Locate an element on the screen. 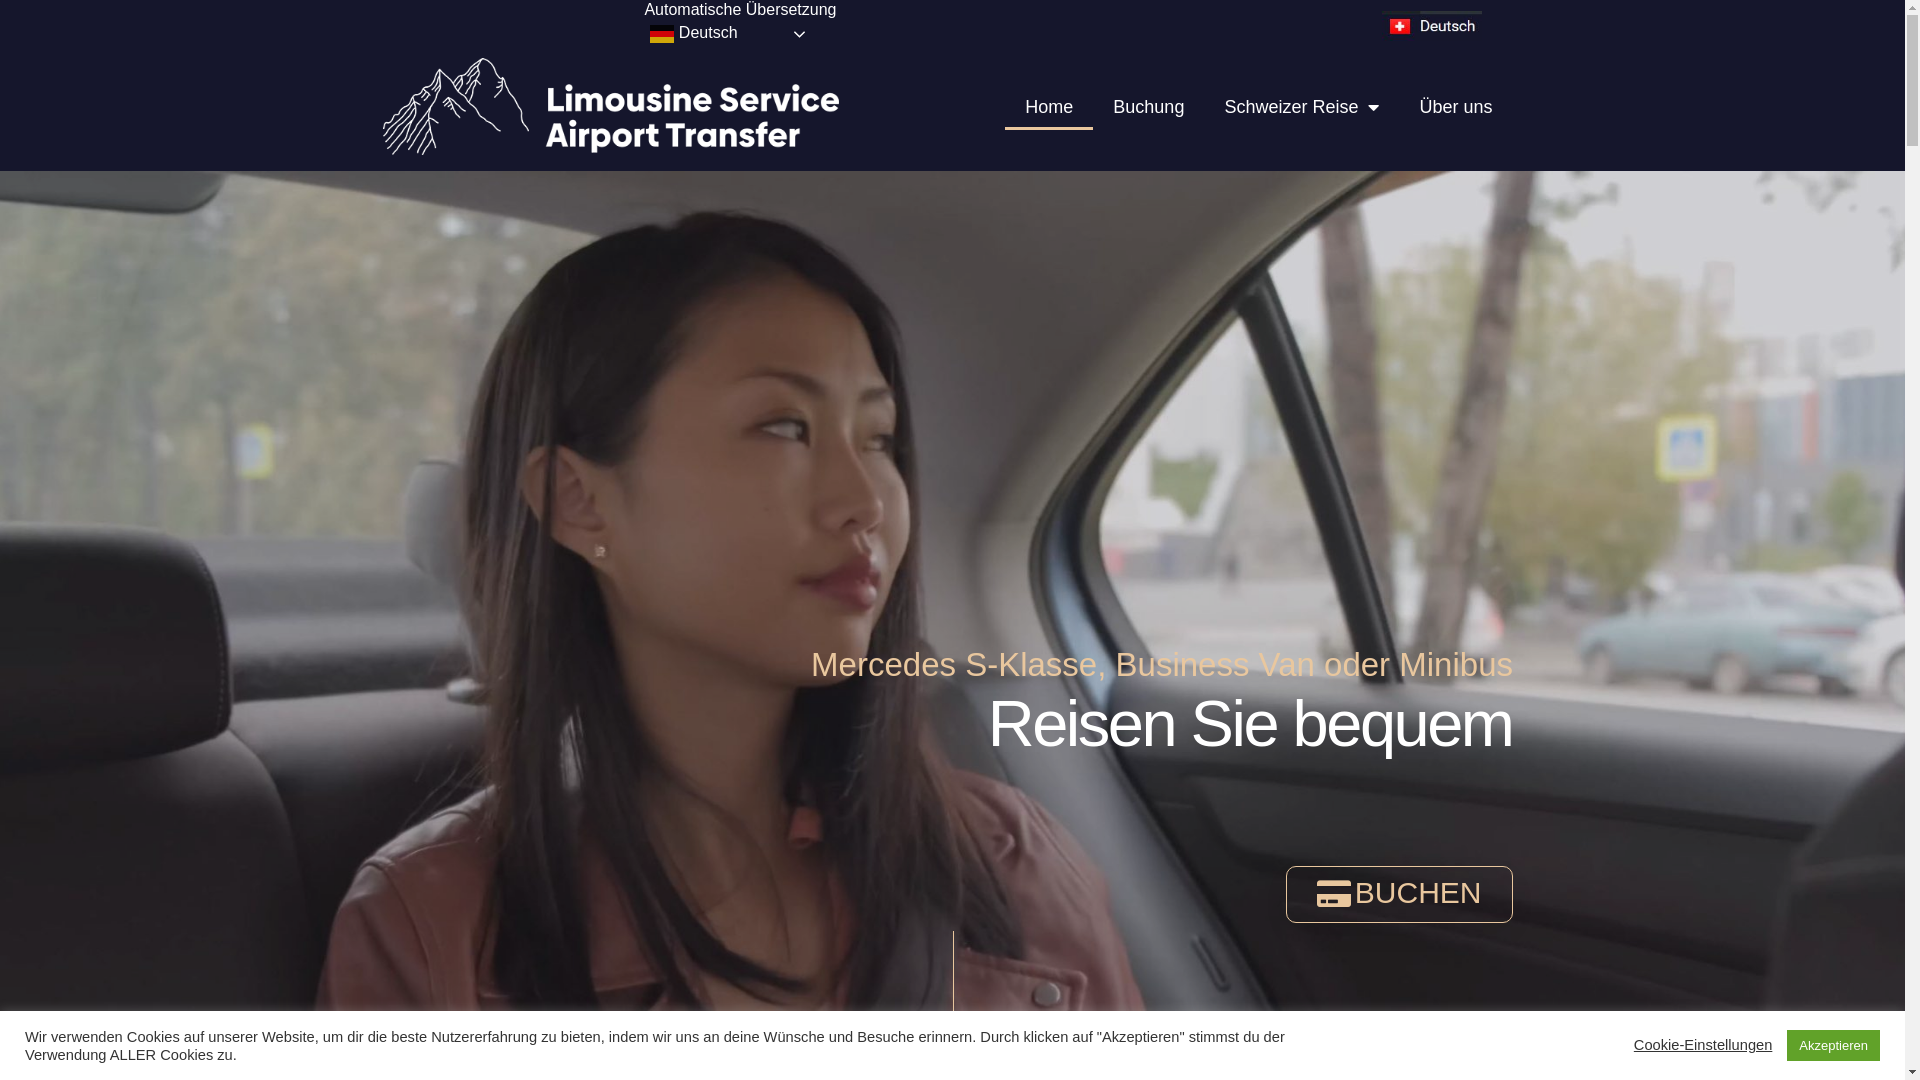 The width and height of the screenshot is (1920, 1080). Akzeptieren is located at coordinates (1834, 1046).